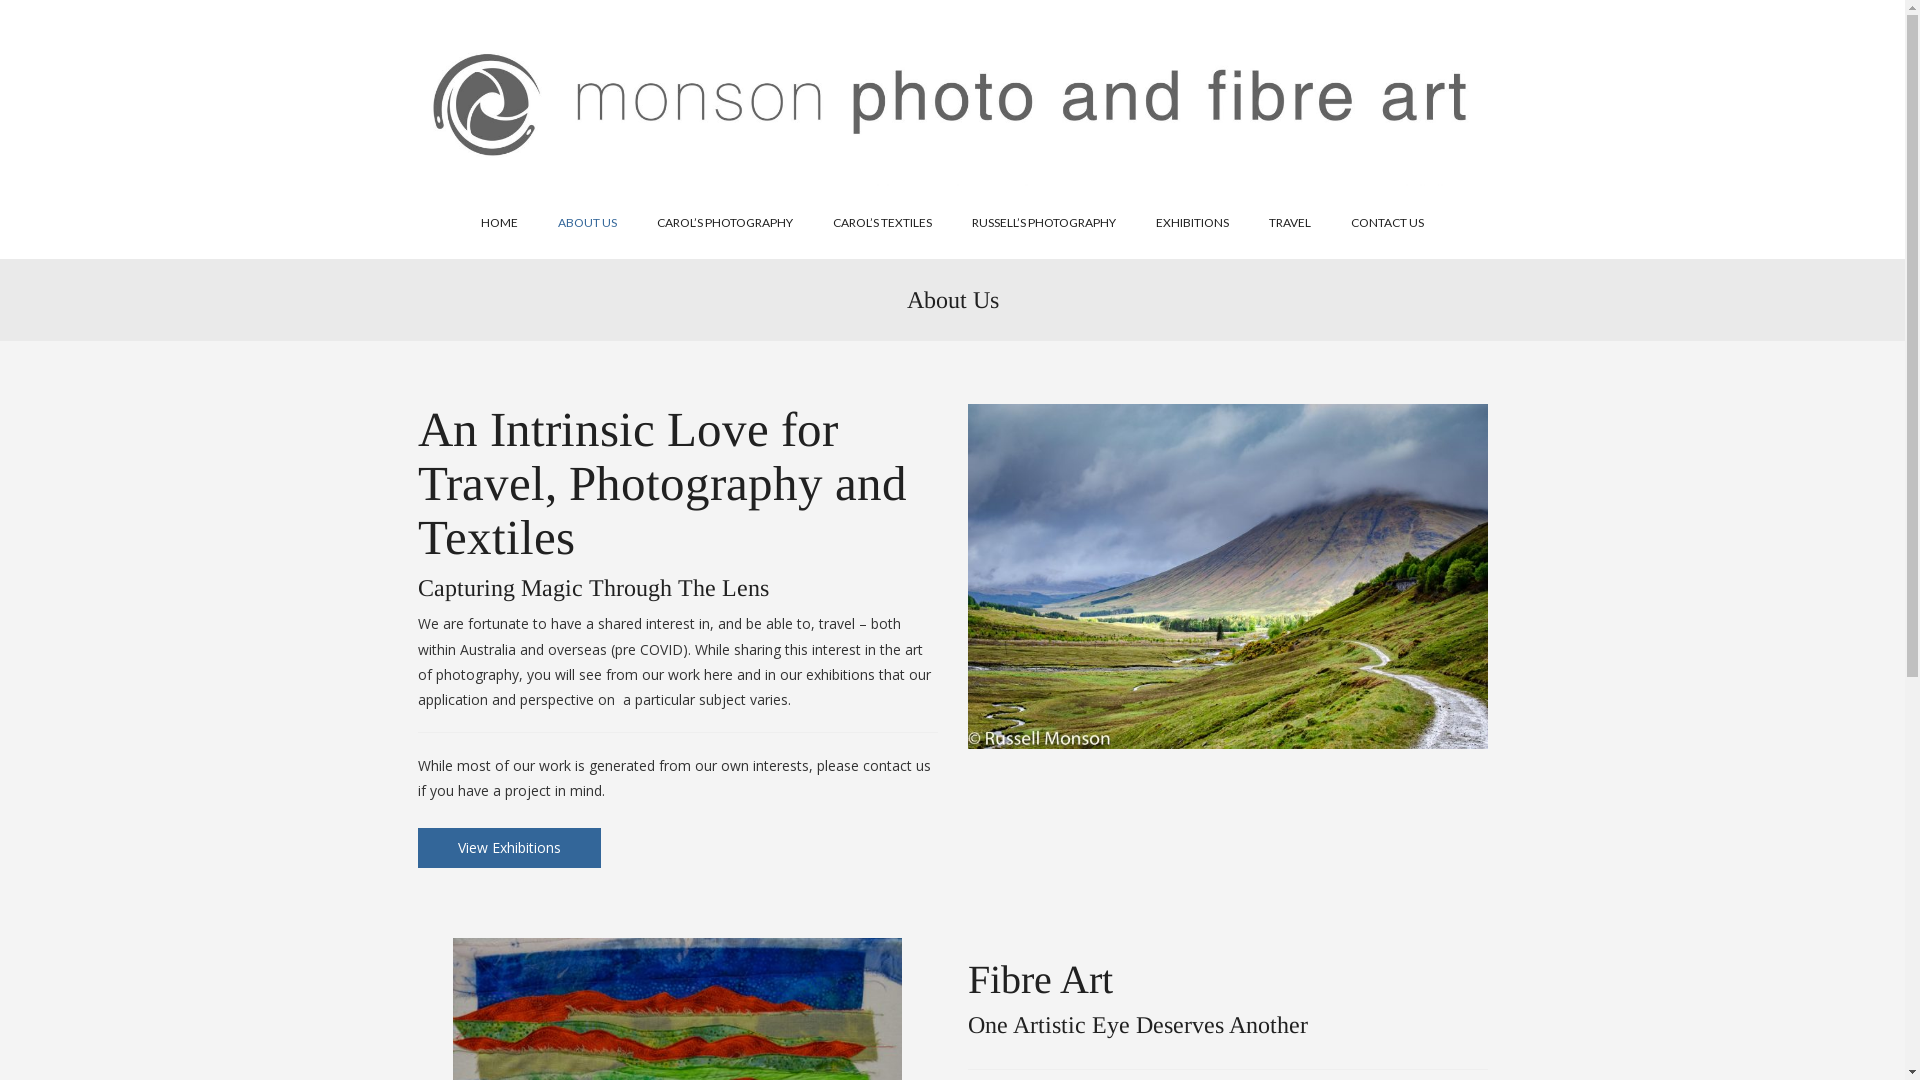  I want to click on ABOUT US, so click(588, 223).